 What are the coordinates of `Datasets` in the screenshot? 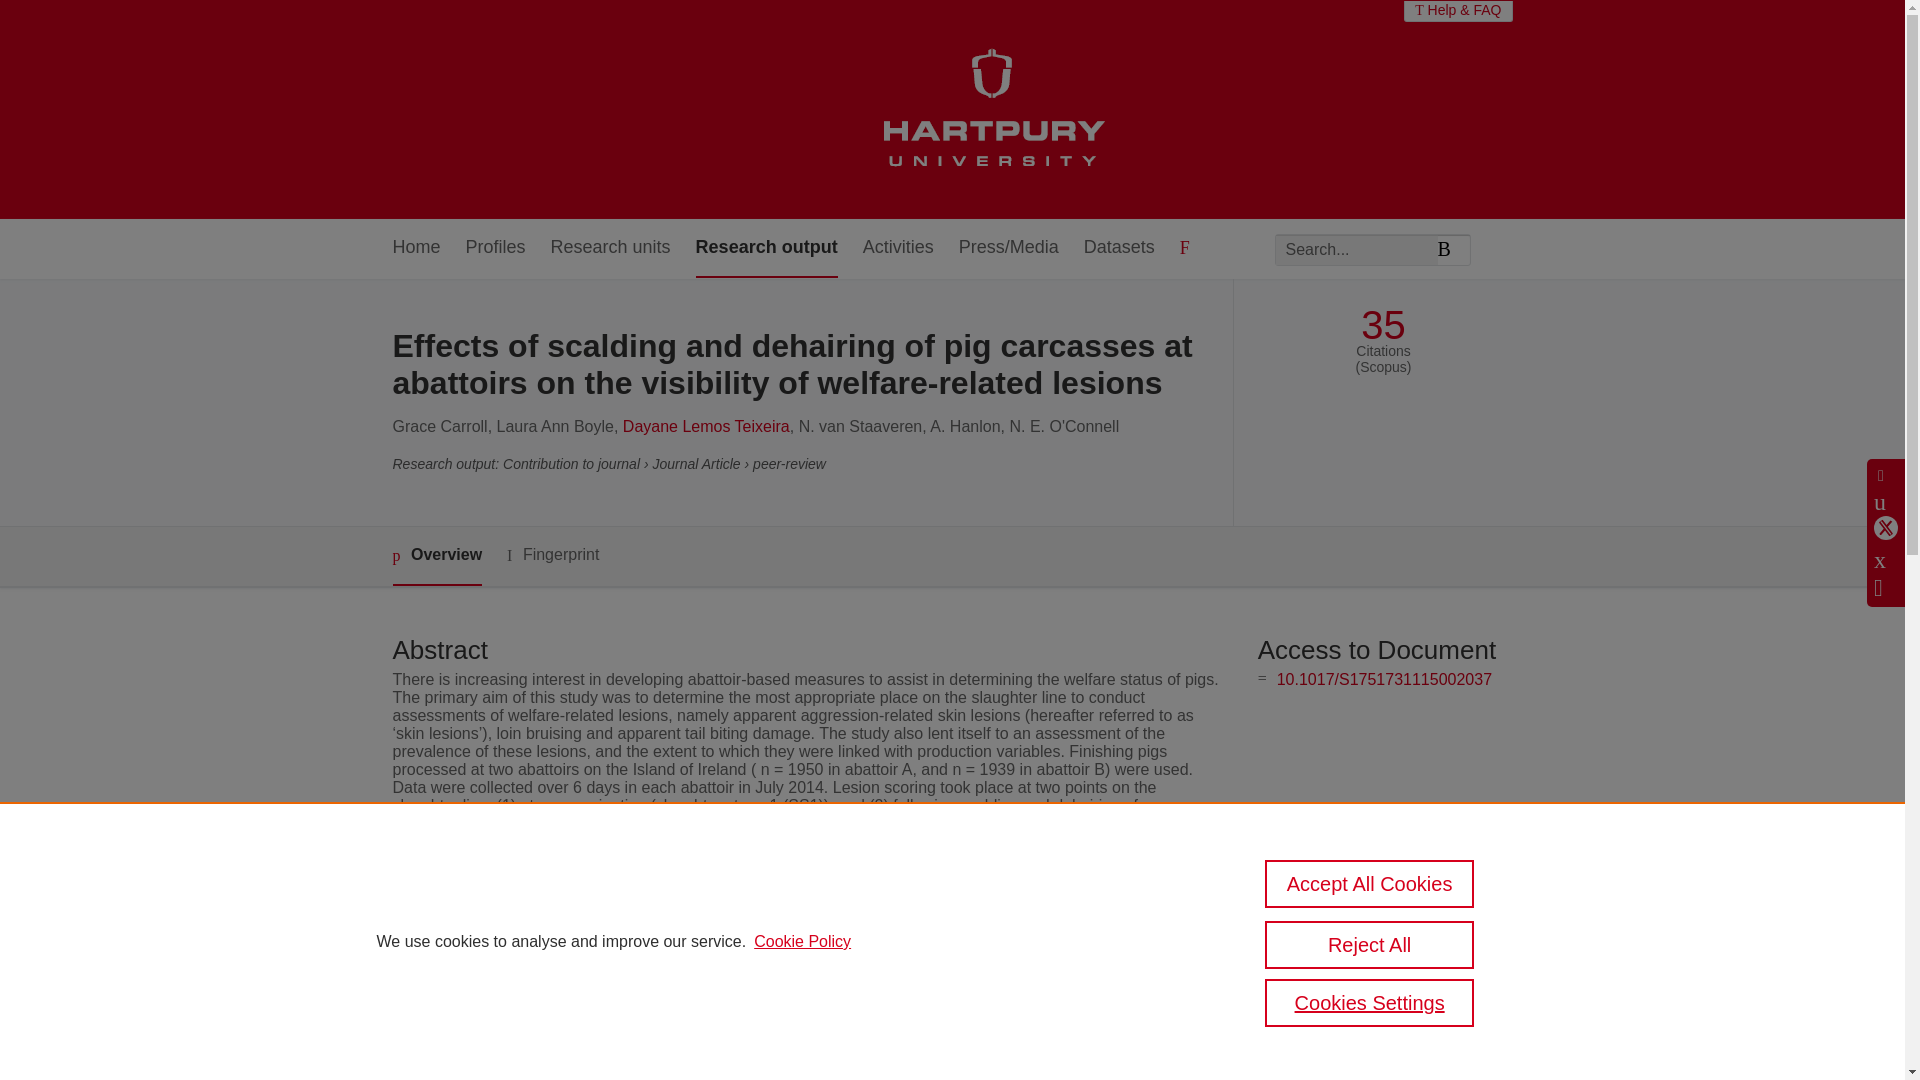 It's located at (1120, 248).